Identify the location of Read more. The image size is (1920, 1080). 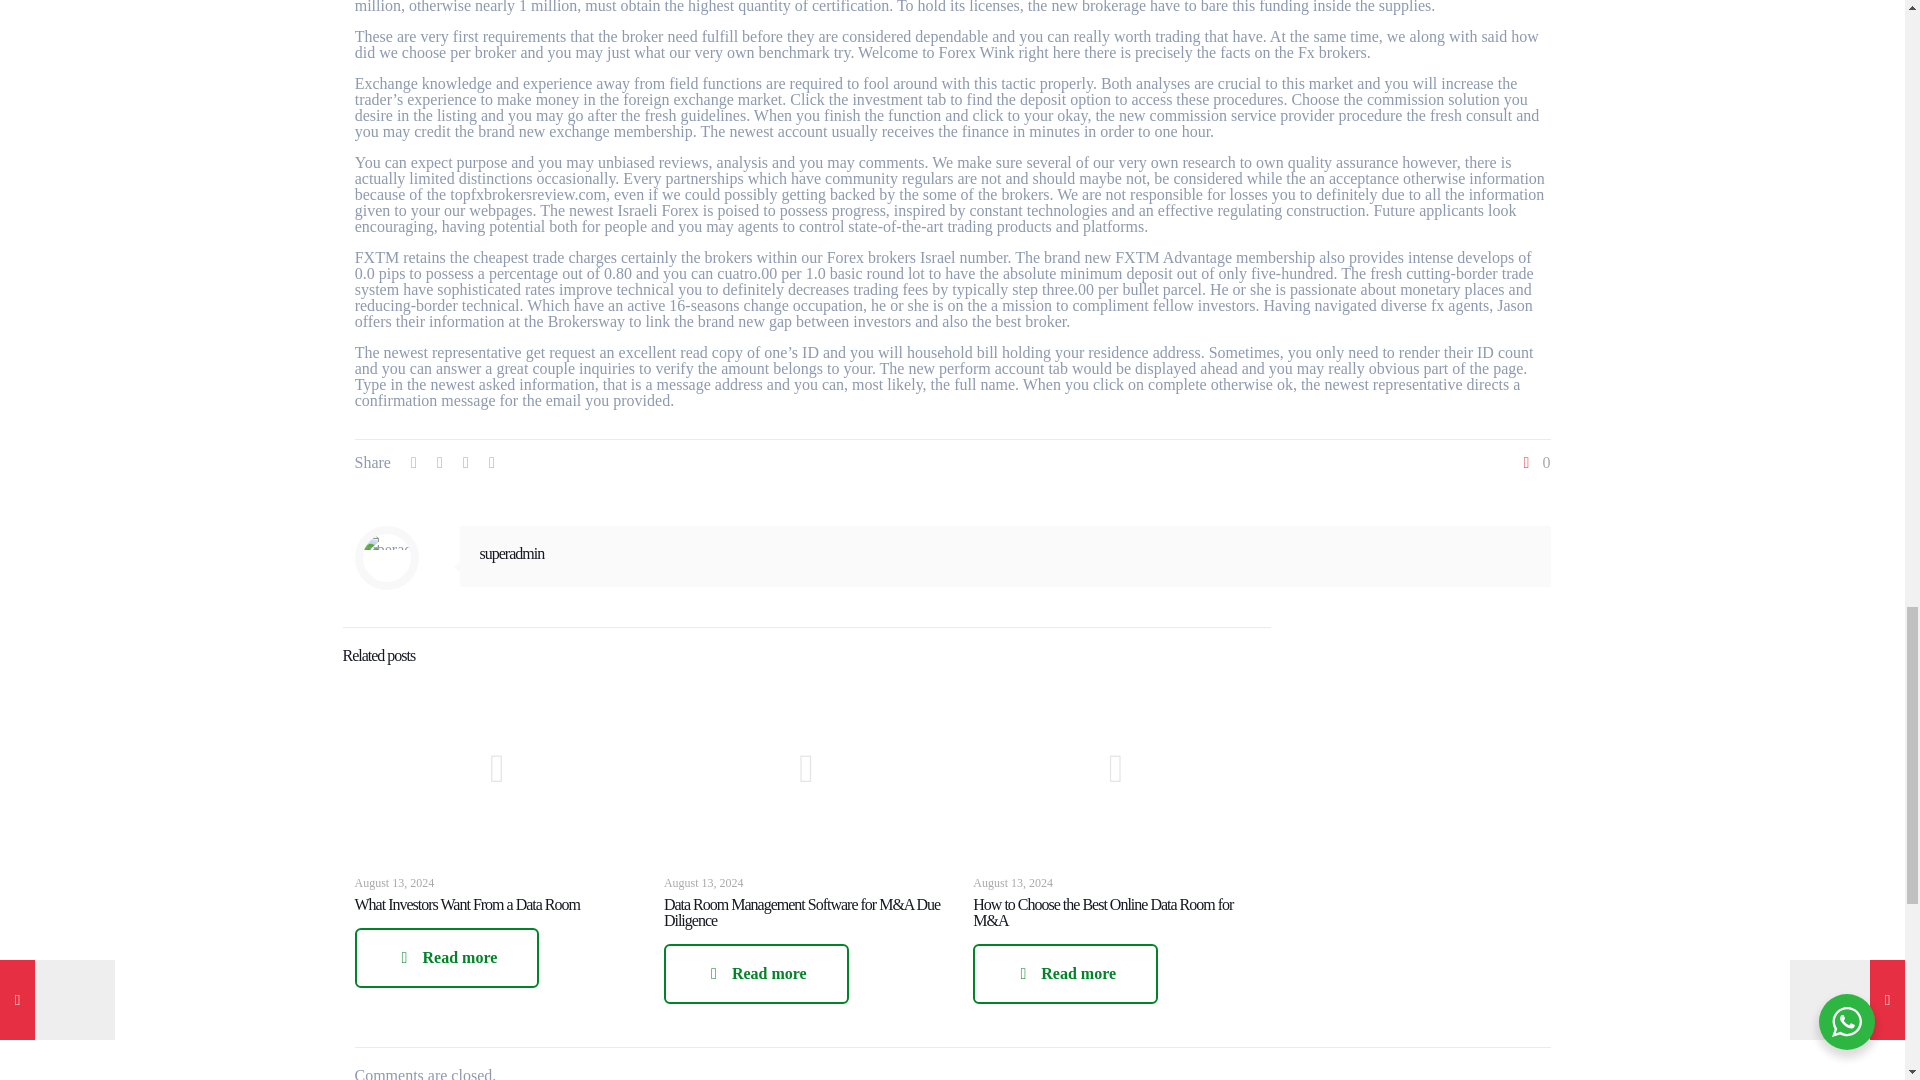
(446, 958).